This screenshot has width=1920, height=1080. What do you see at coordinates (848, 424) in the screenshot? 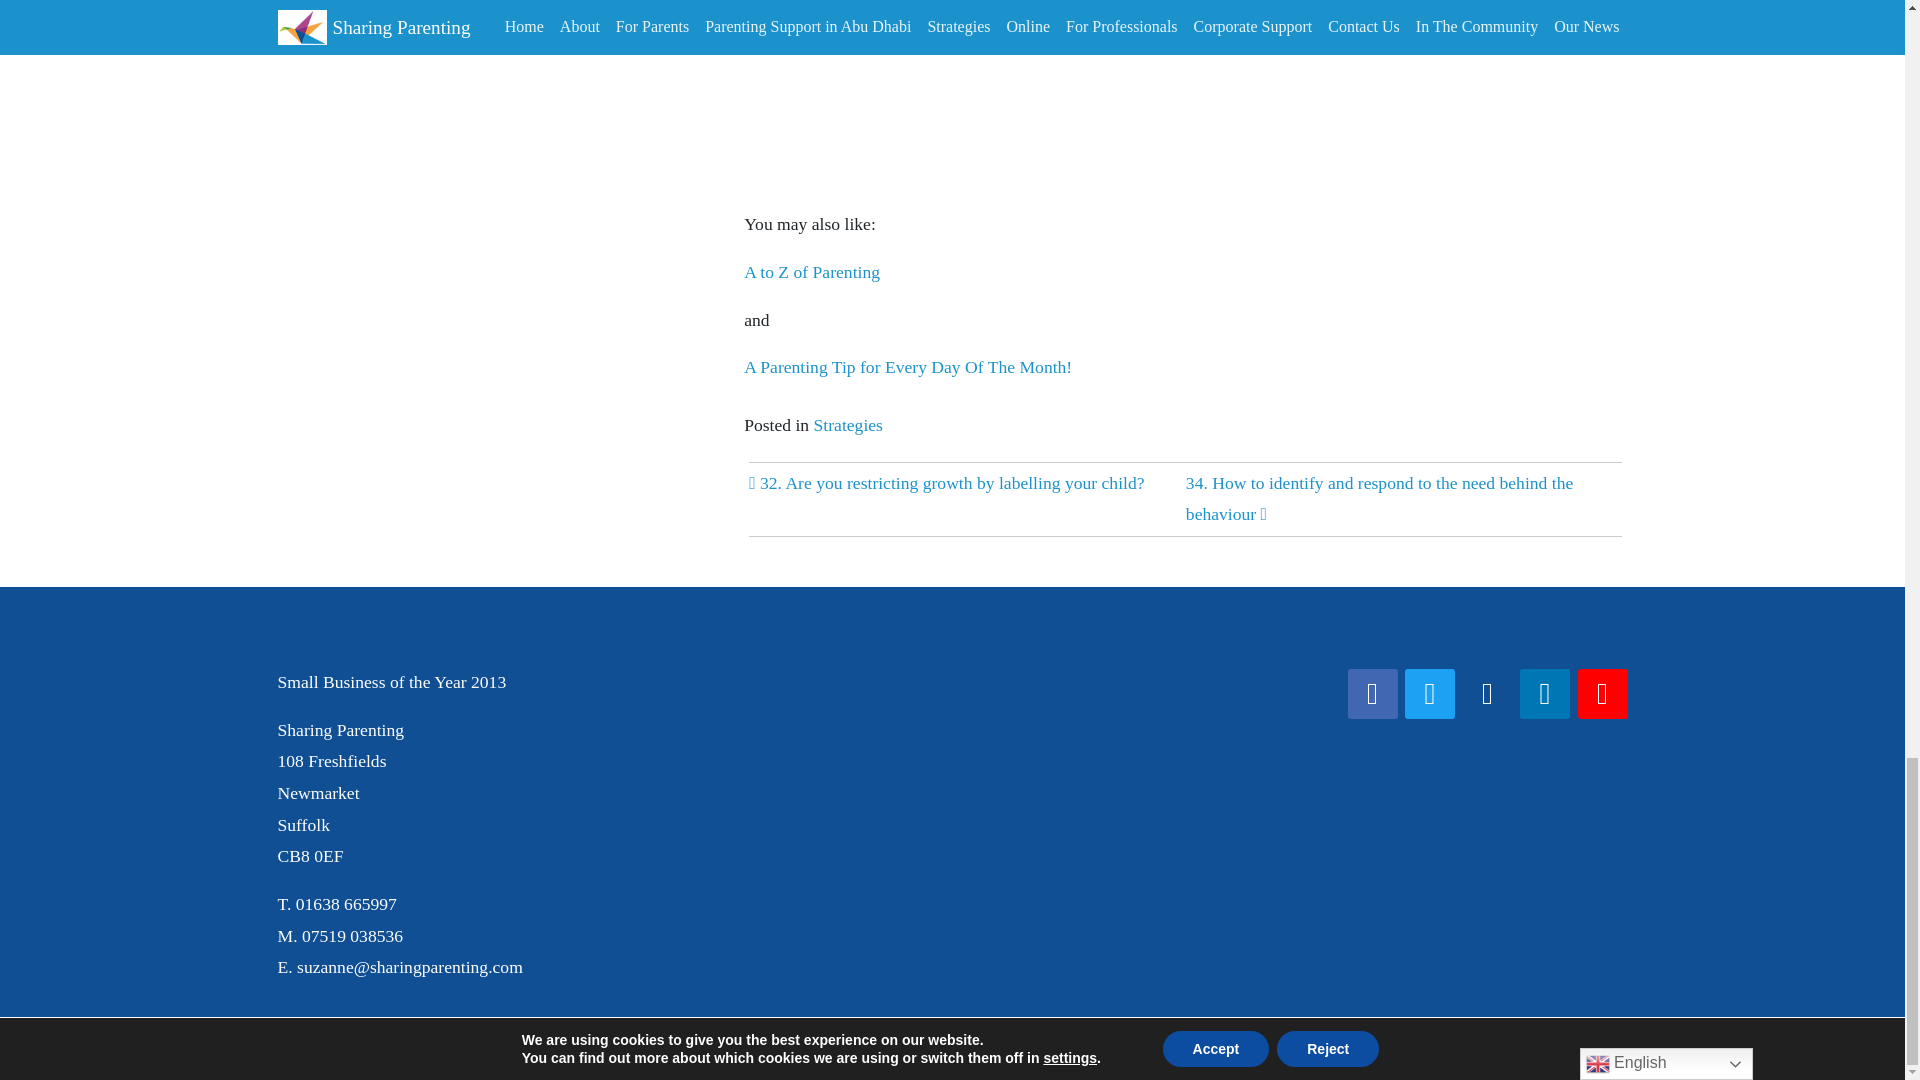
I see `Strategies` at bounding box center [848, 424].